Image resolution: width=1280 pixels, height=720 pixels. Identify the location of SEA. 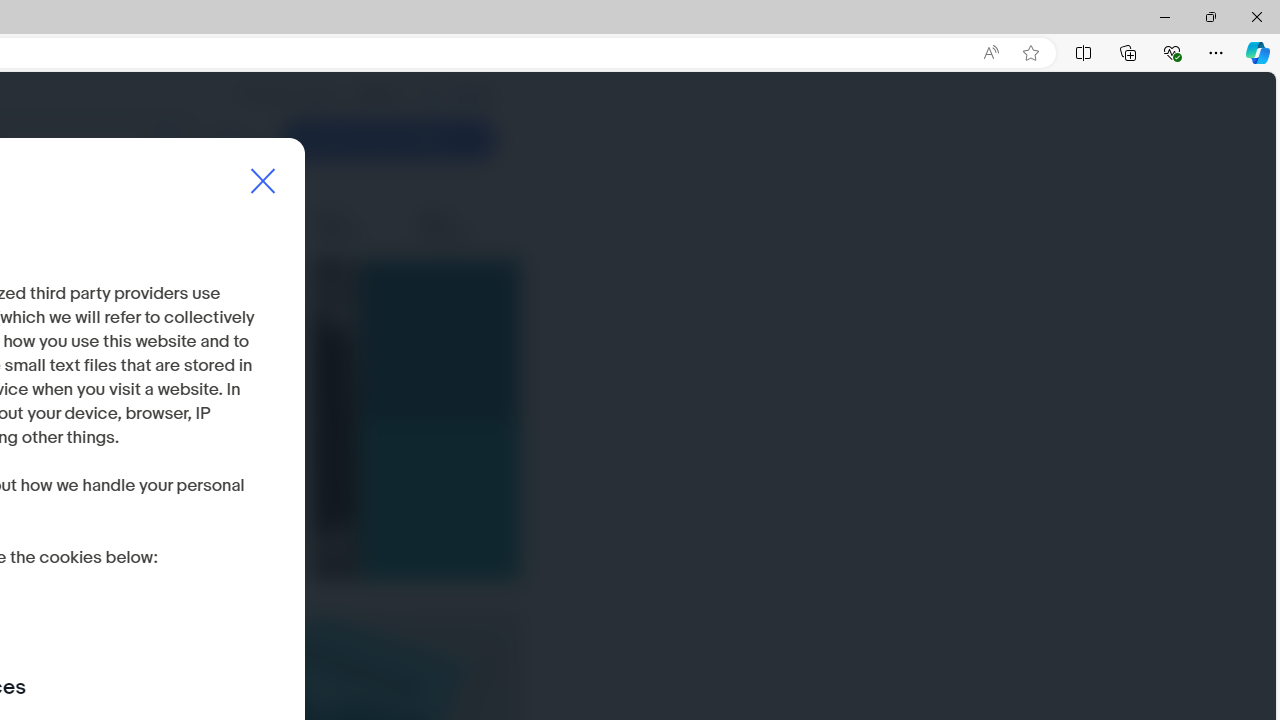
(466, 95).